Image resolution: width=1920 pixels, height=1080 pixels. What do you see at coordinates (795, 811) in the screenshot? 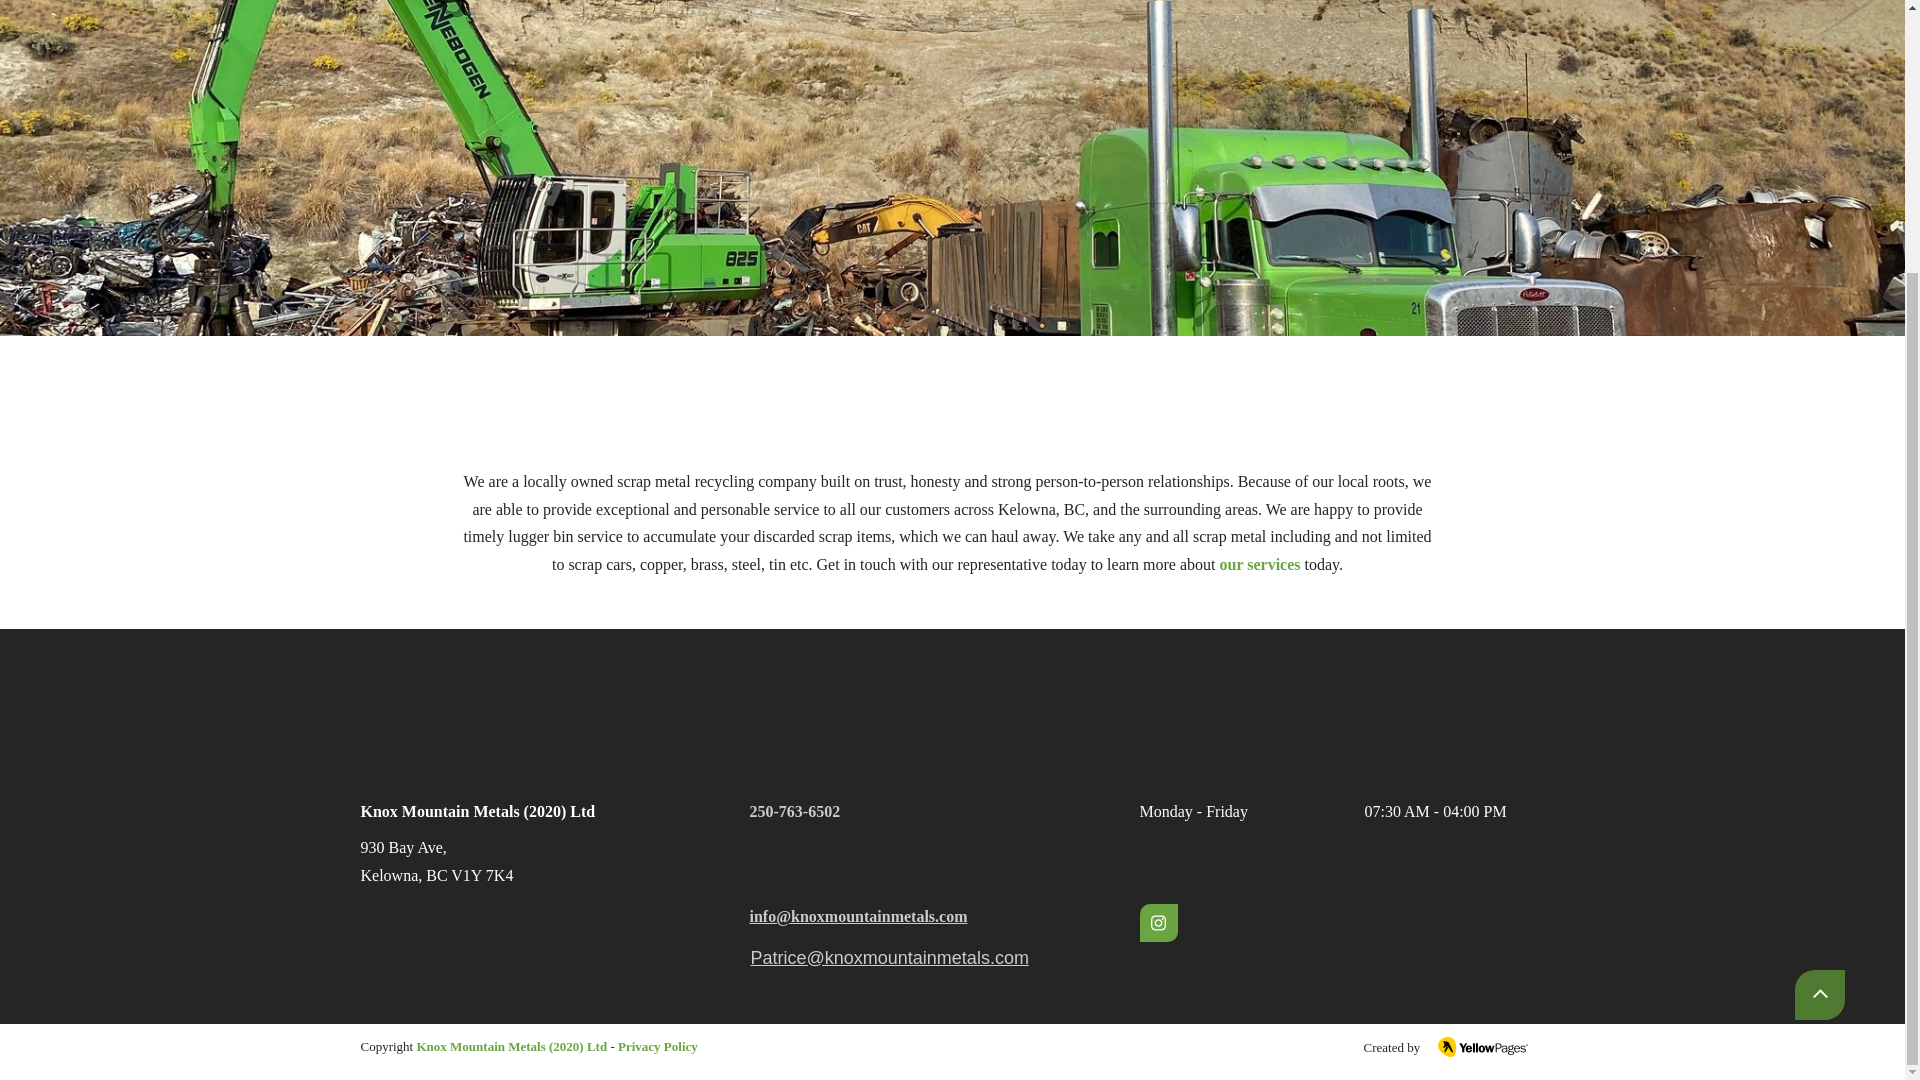
I see `250-763-6502` at bounding box center [795, 811].